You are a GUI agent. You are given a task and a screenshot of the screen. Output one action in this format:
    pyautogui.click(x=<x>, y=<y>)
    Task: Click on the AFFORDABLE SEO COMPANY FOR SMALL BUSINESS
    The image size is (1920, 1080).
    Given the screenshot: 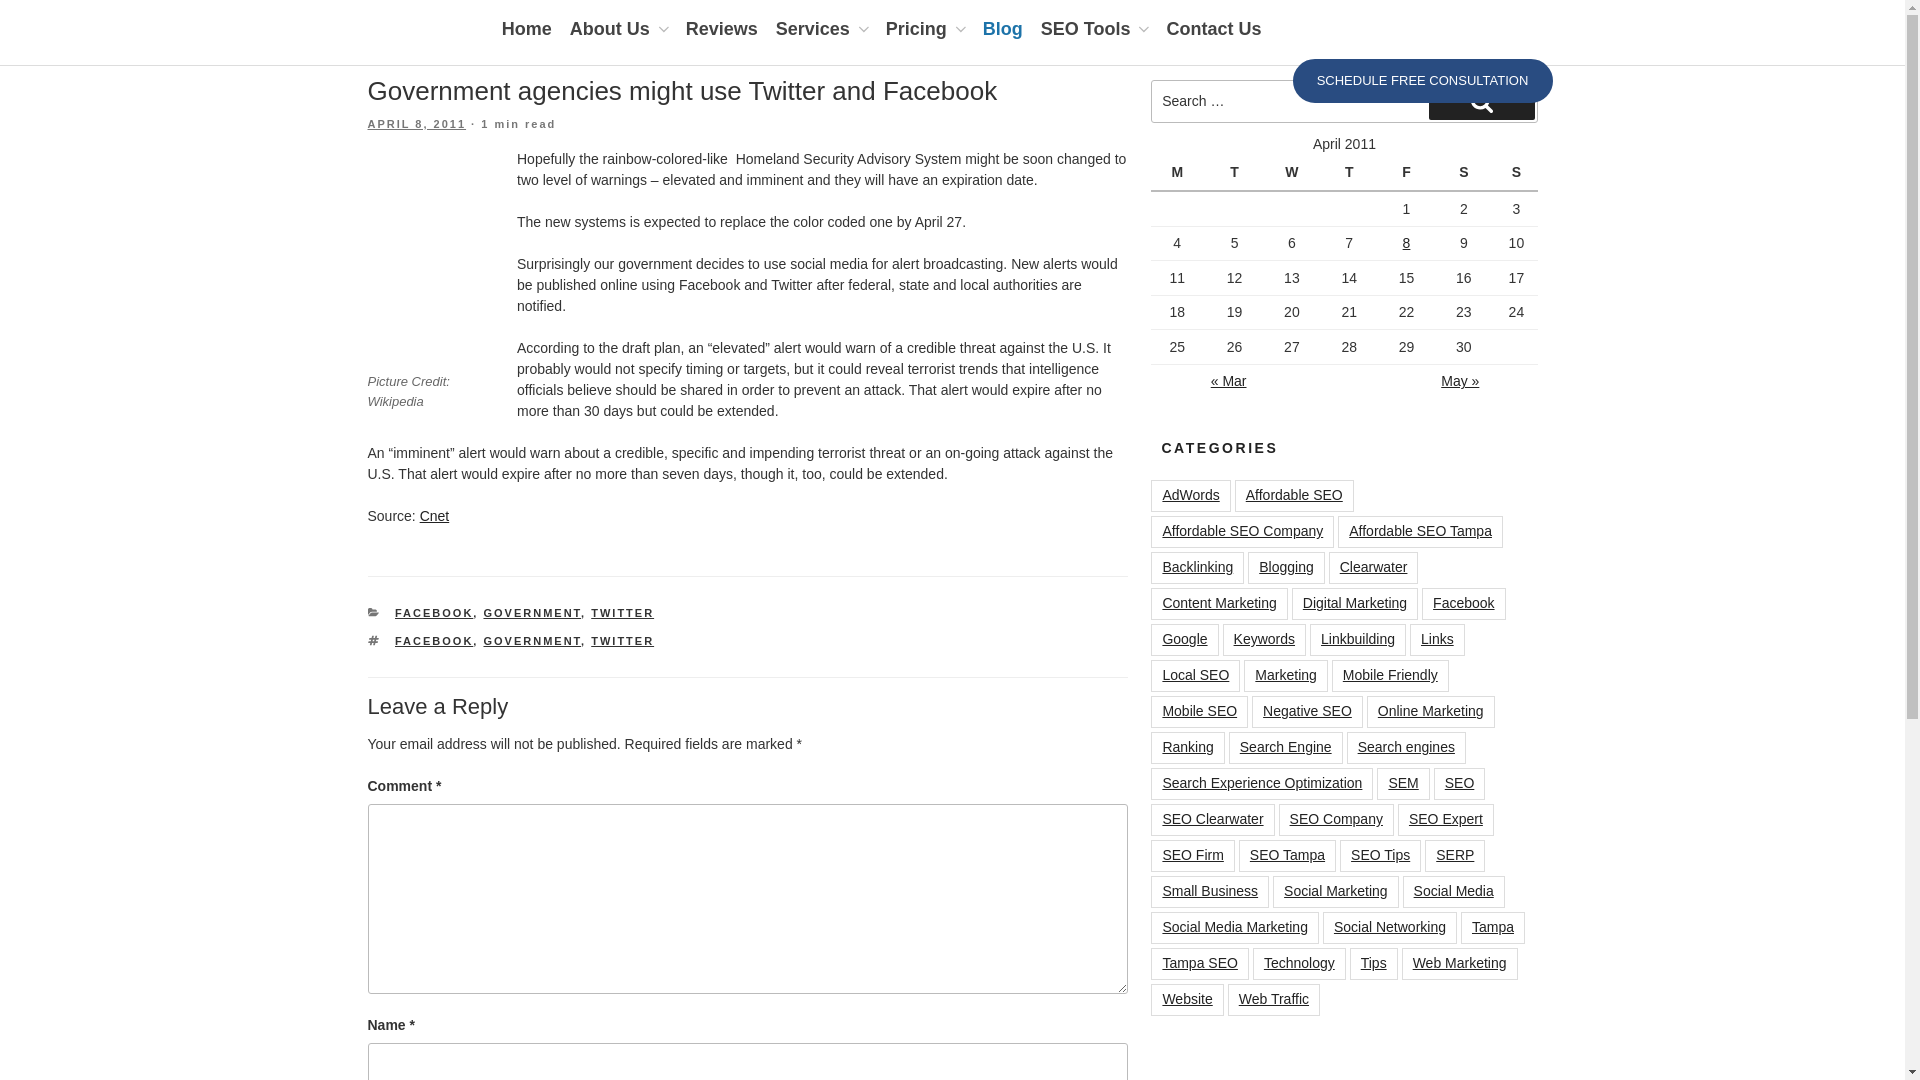 What is the action you would take?
    pyautogui.click(x=873, y=120)
    